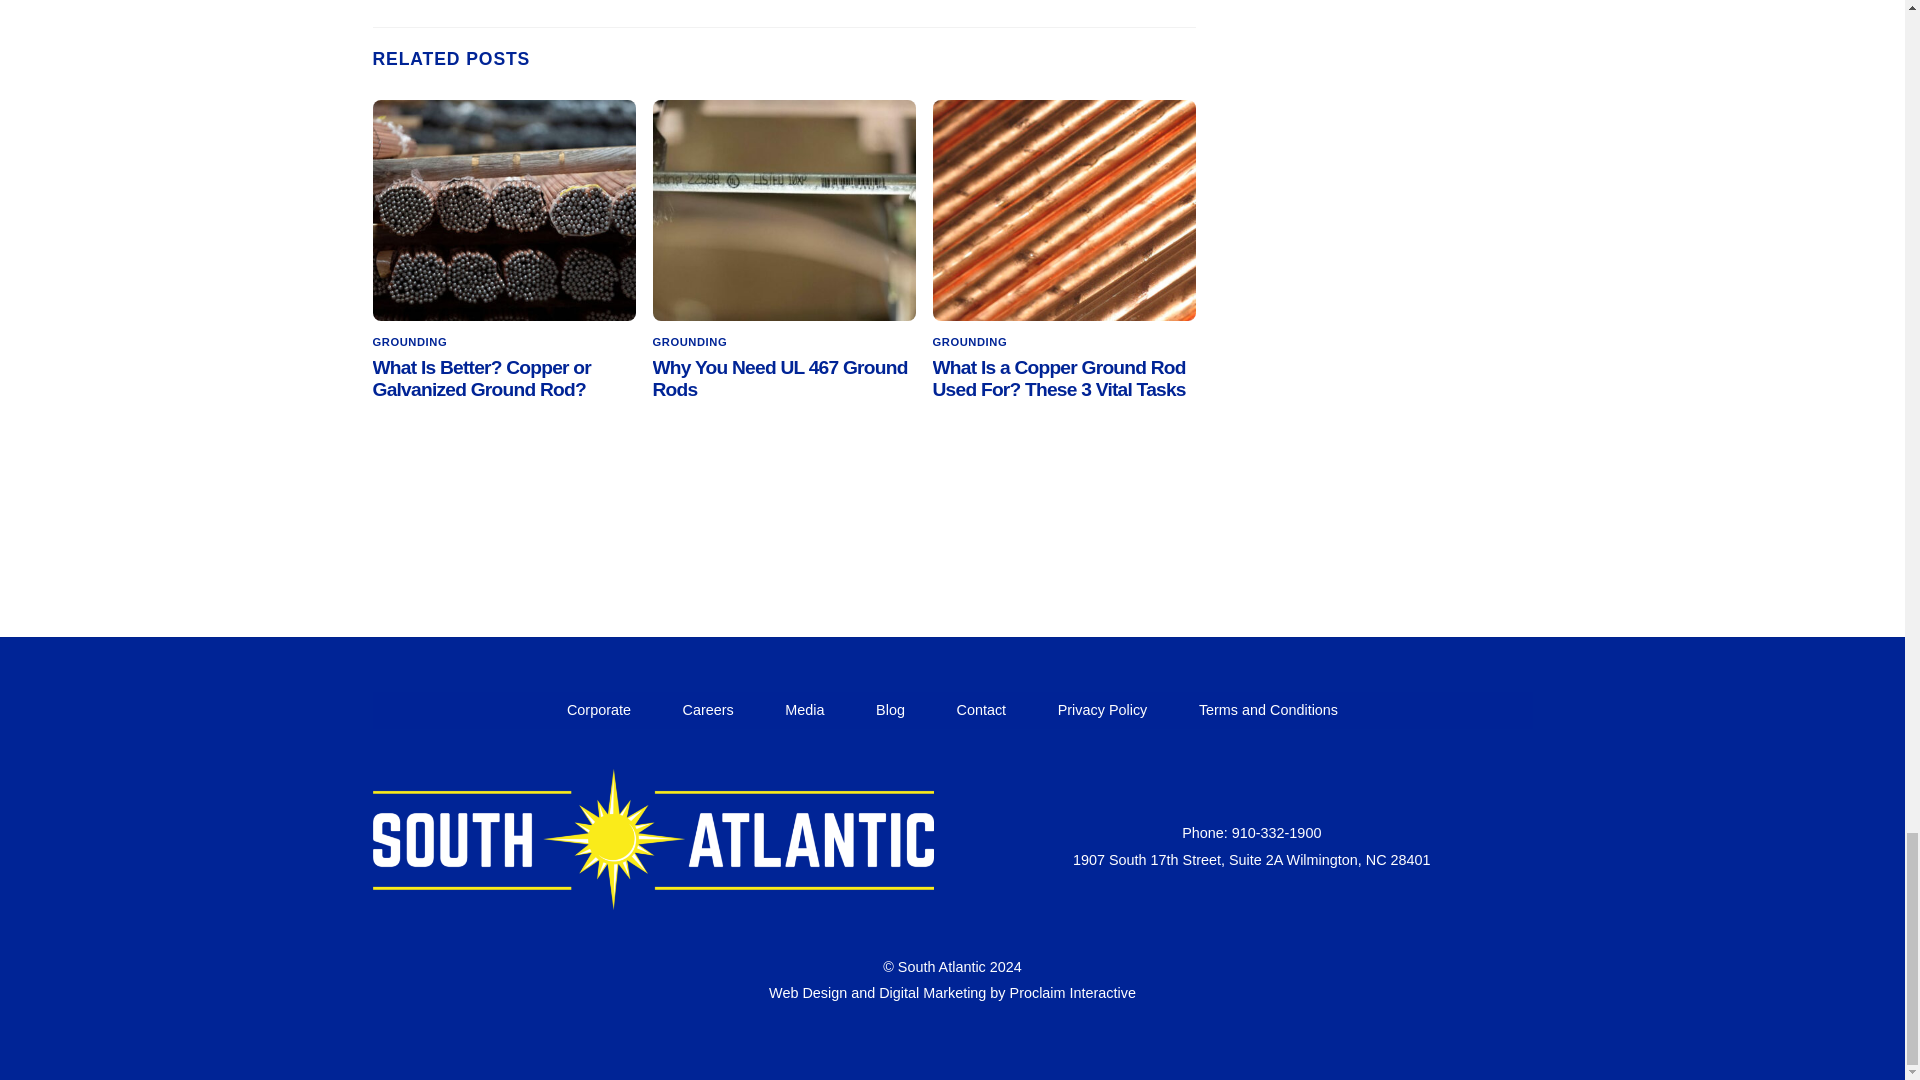  Describe the element at coordinates (1064, 210) in the screenshot. I see `what-is-a-copper-ground-rod-used-for` at that location.